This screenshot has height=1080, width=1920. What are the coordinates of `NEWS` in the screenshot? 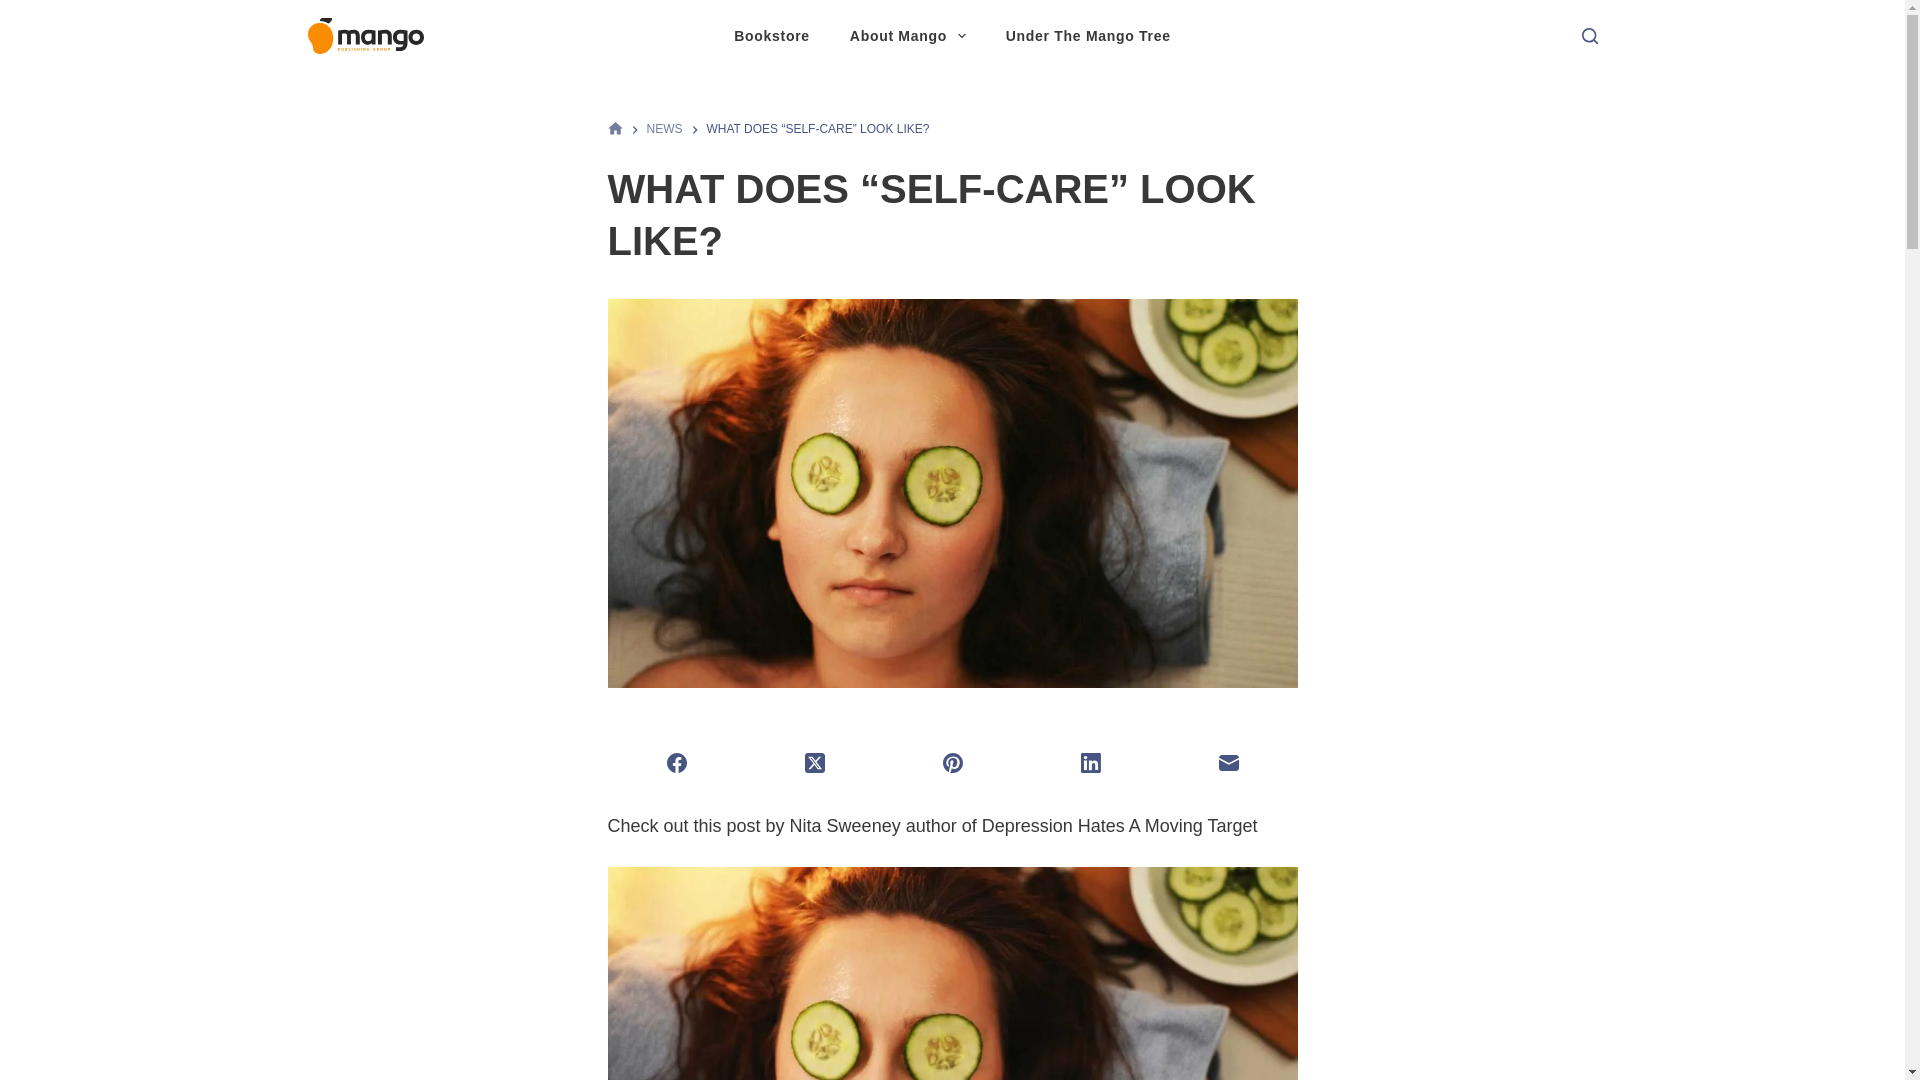 It's located at (663, 129).